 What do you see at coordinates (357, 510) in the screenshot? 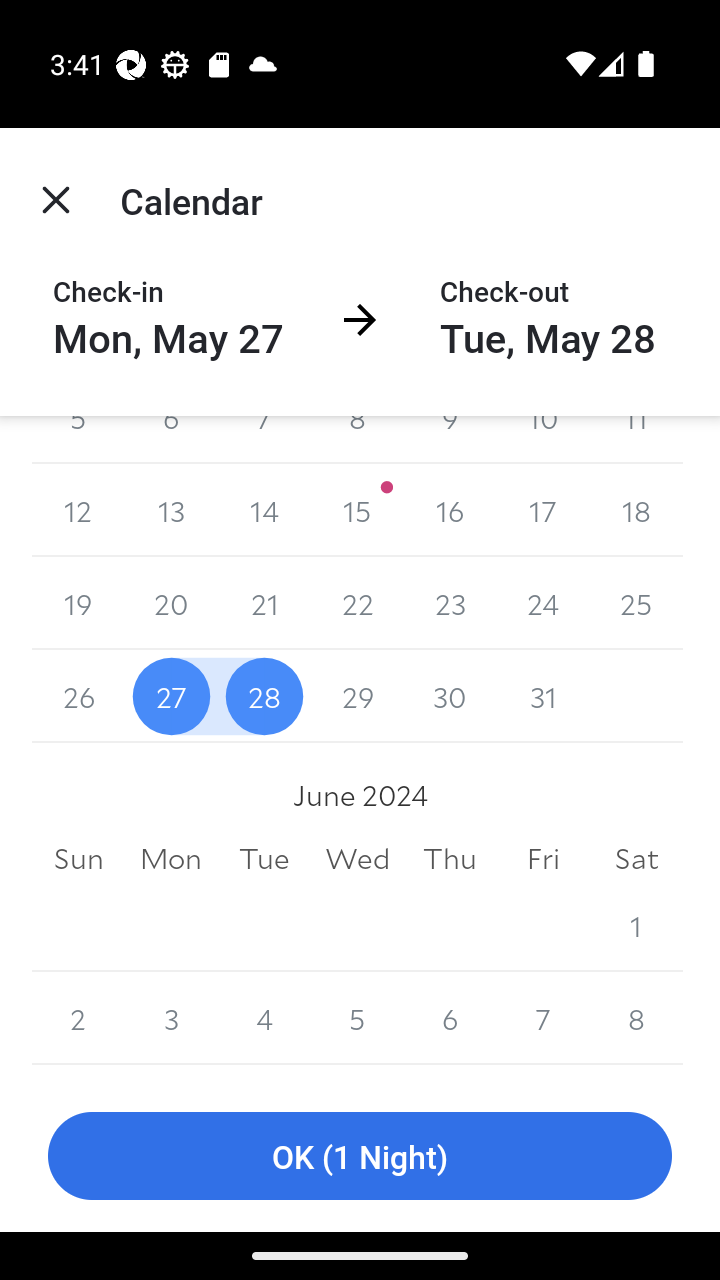
I see `15 15 May 2024` at bounding box center [357, 510].